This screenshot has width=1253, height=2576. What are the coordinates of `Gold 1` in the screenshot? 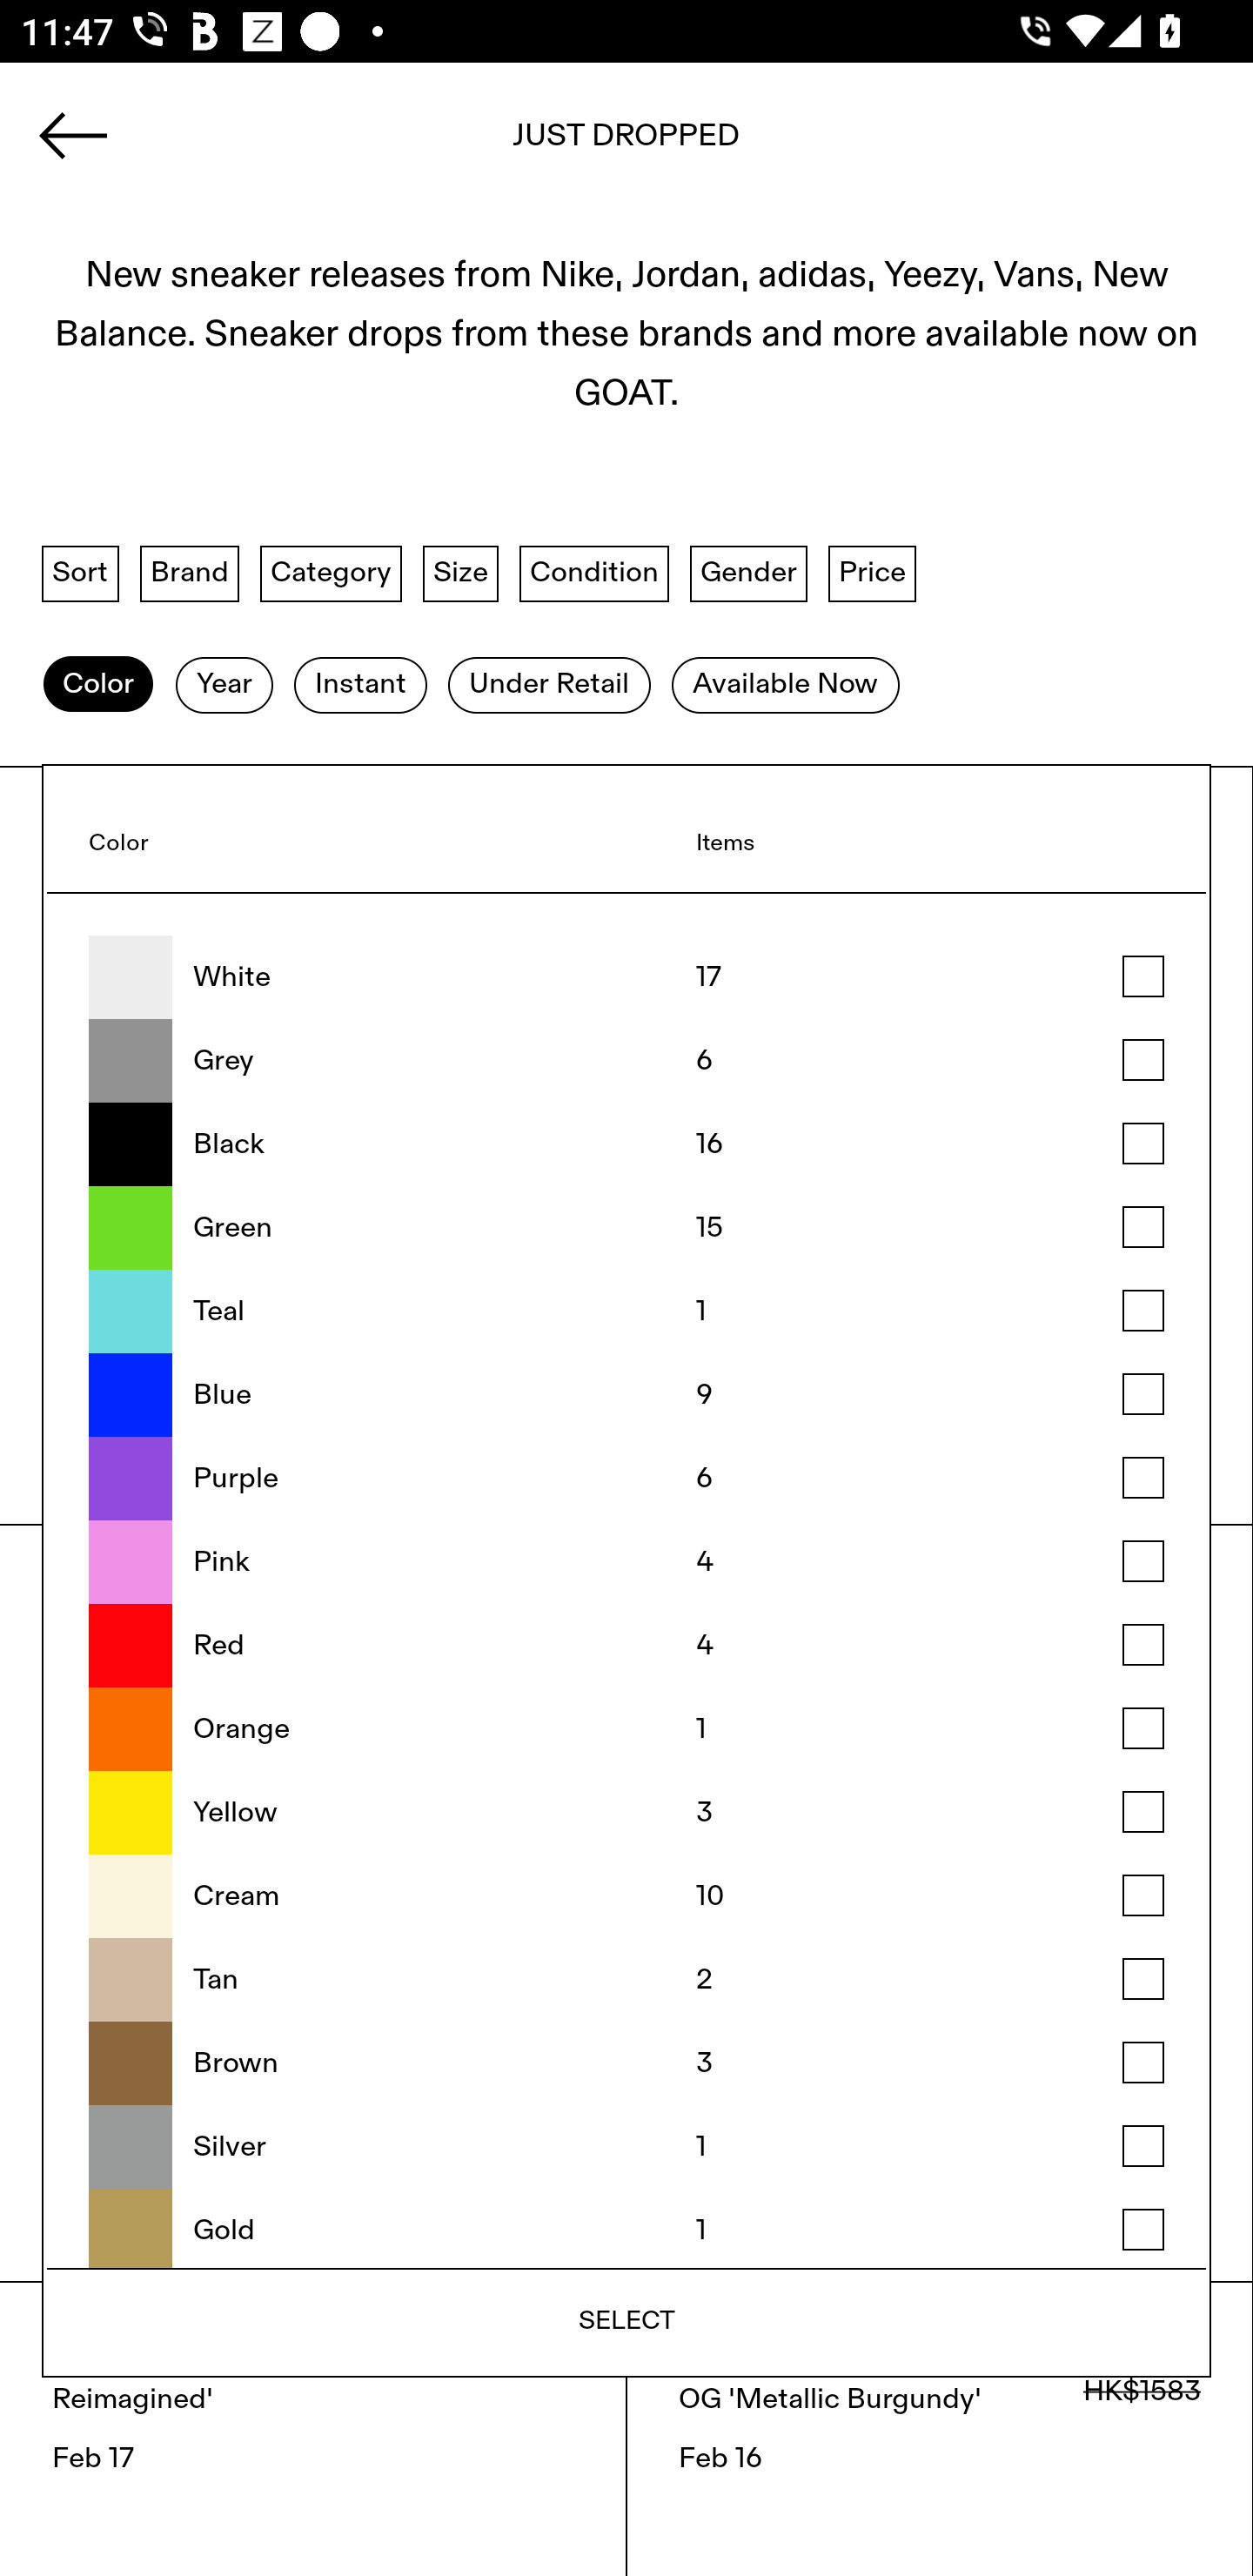 It's located at (626, 2228).